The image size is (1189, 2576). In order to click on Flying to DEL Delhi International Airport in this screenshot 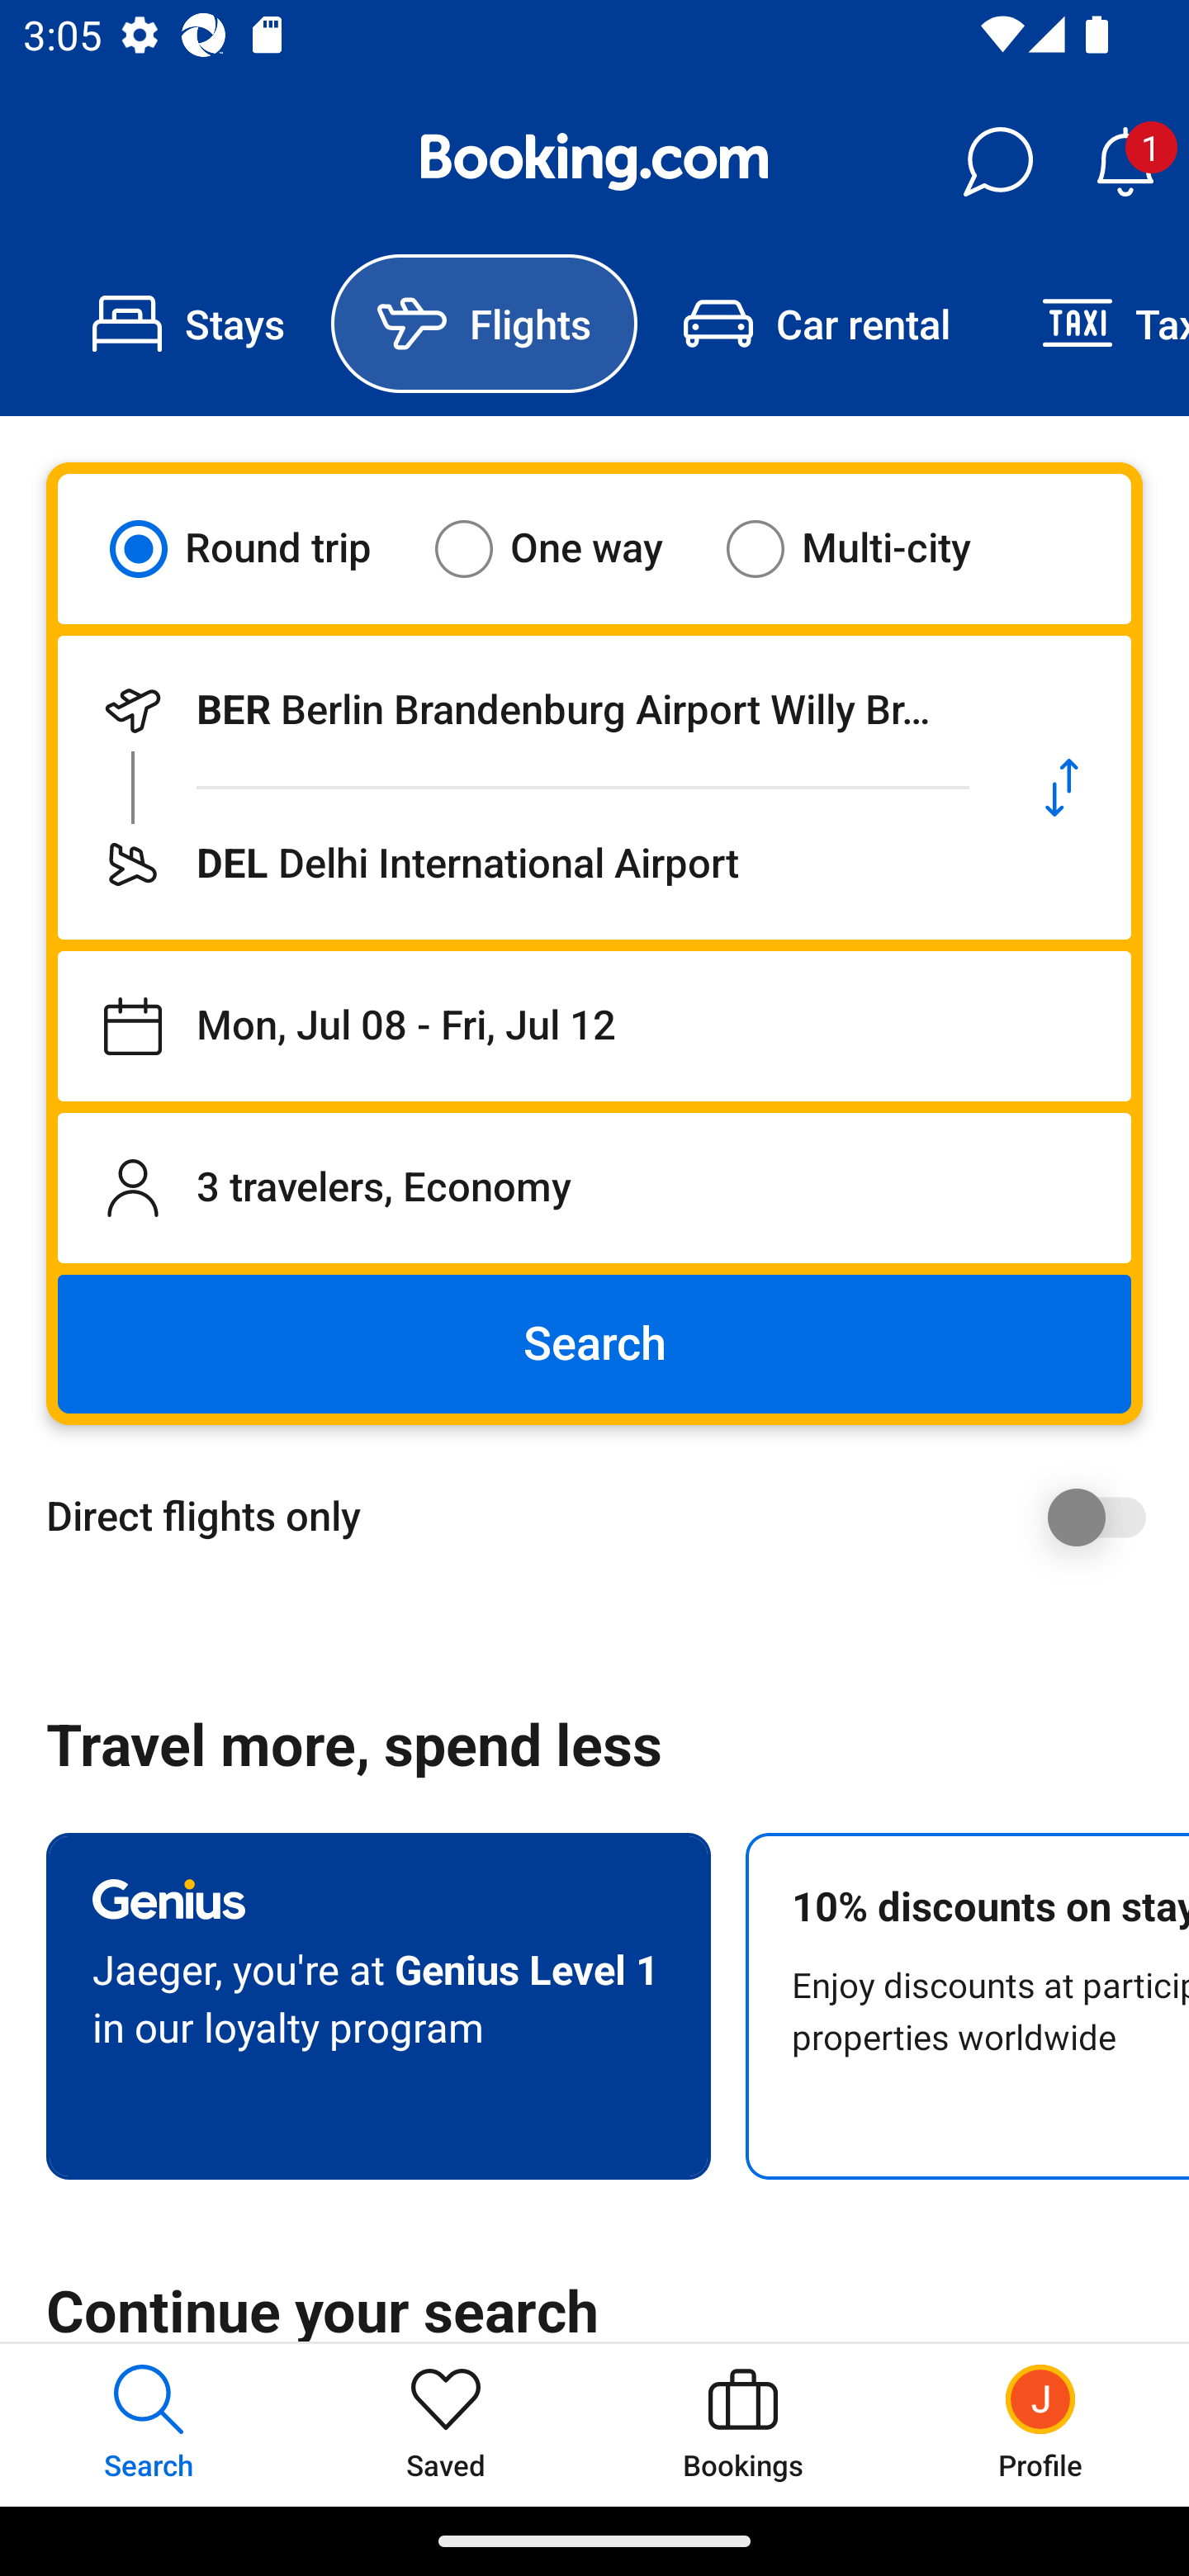, I will do `click(525, 864)`.